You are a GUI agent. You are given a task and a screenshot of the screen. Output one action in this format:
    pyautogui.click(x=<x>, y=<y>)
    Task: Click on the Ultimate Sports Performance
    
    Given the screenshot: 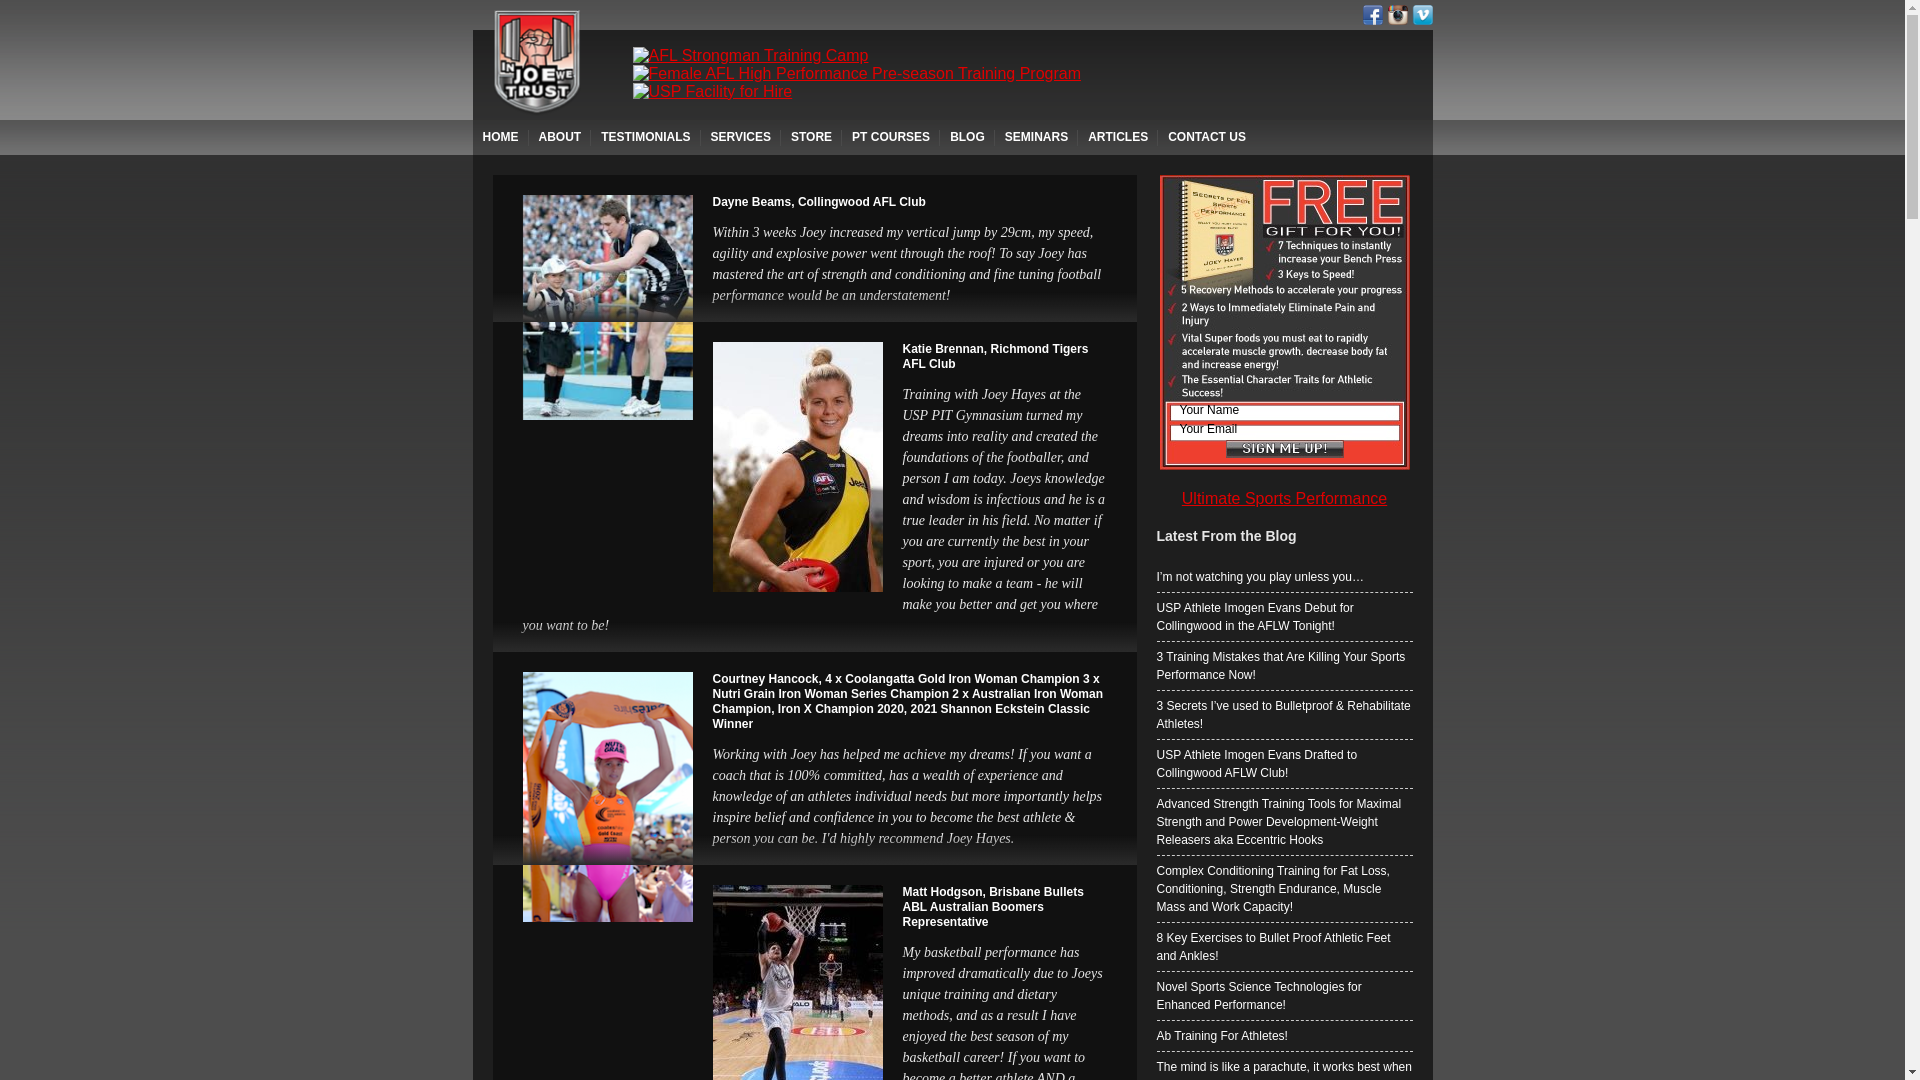 What is the action you would take?
    pyautogui.click(x=1284, y=498)
    